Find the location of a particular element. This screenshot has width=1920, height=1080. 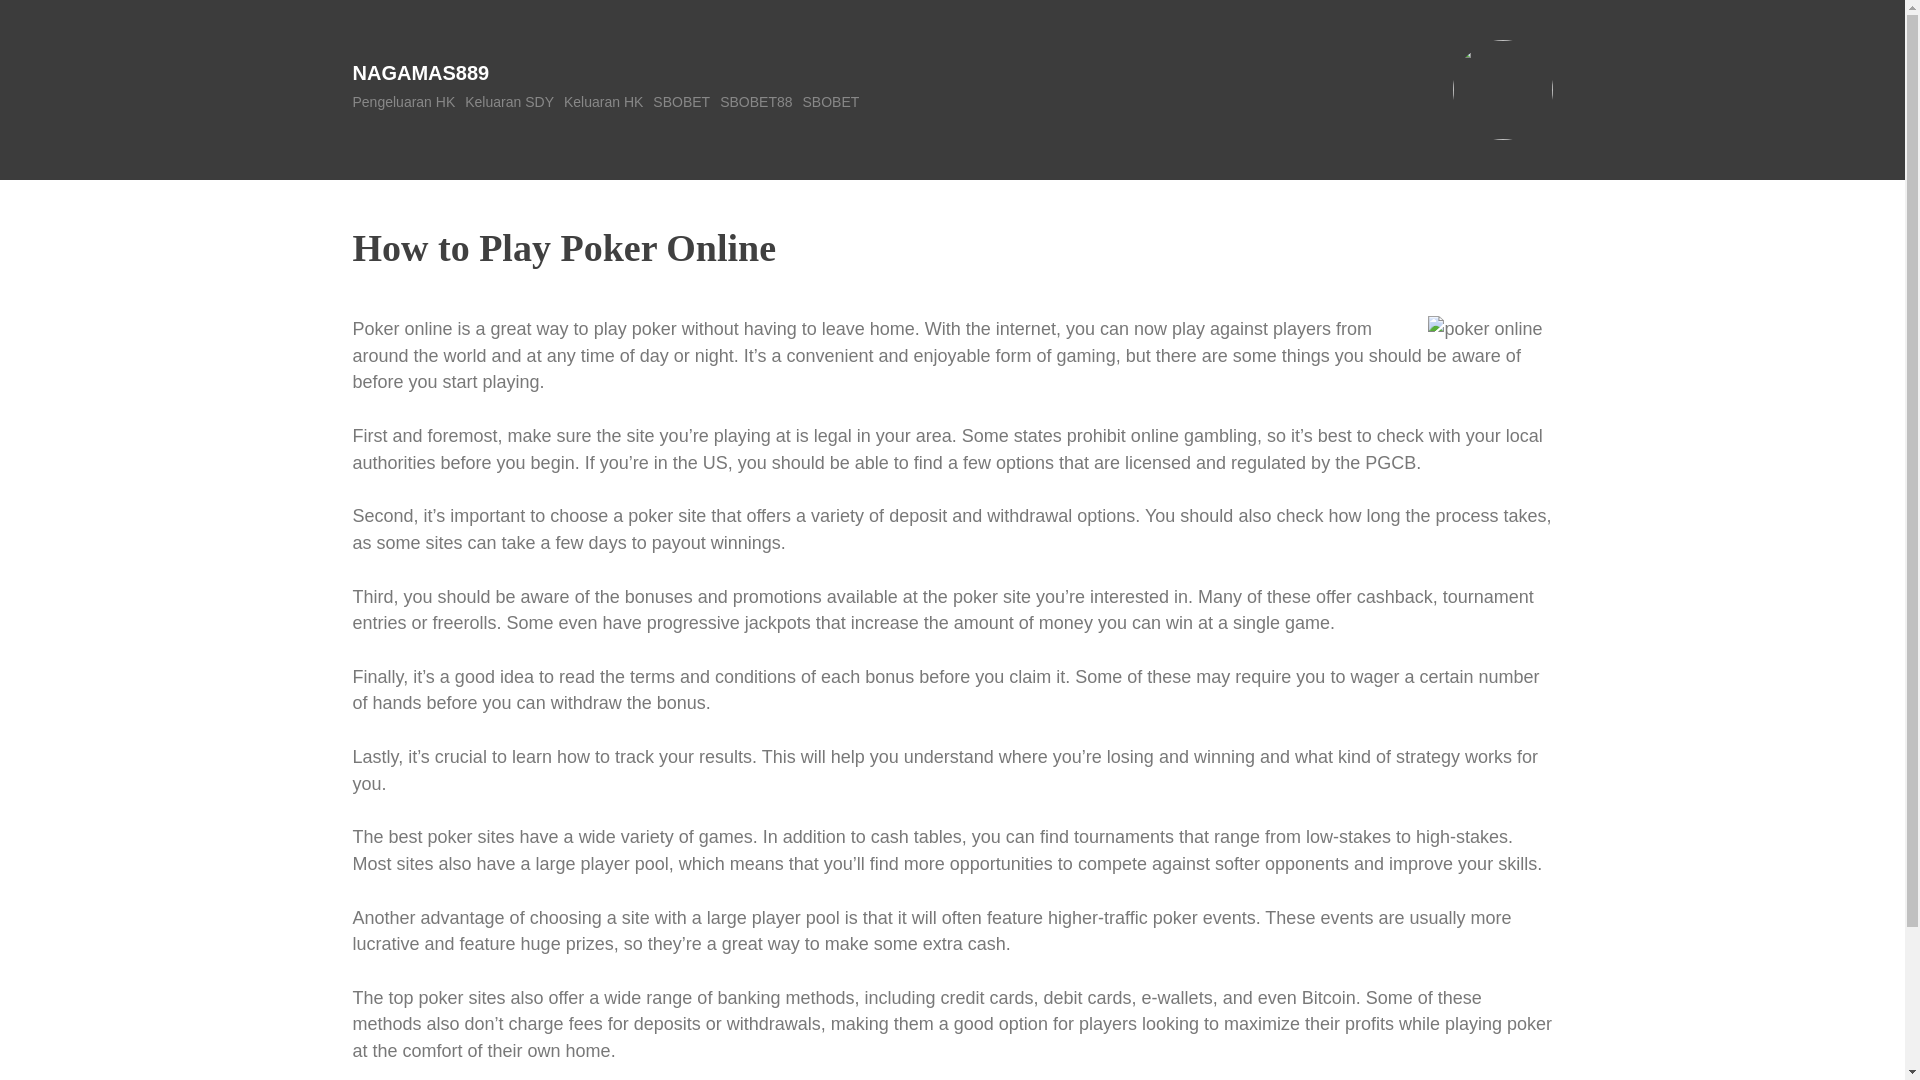

nagamas889 is located at coordinates (420, 72).